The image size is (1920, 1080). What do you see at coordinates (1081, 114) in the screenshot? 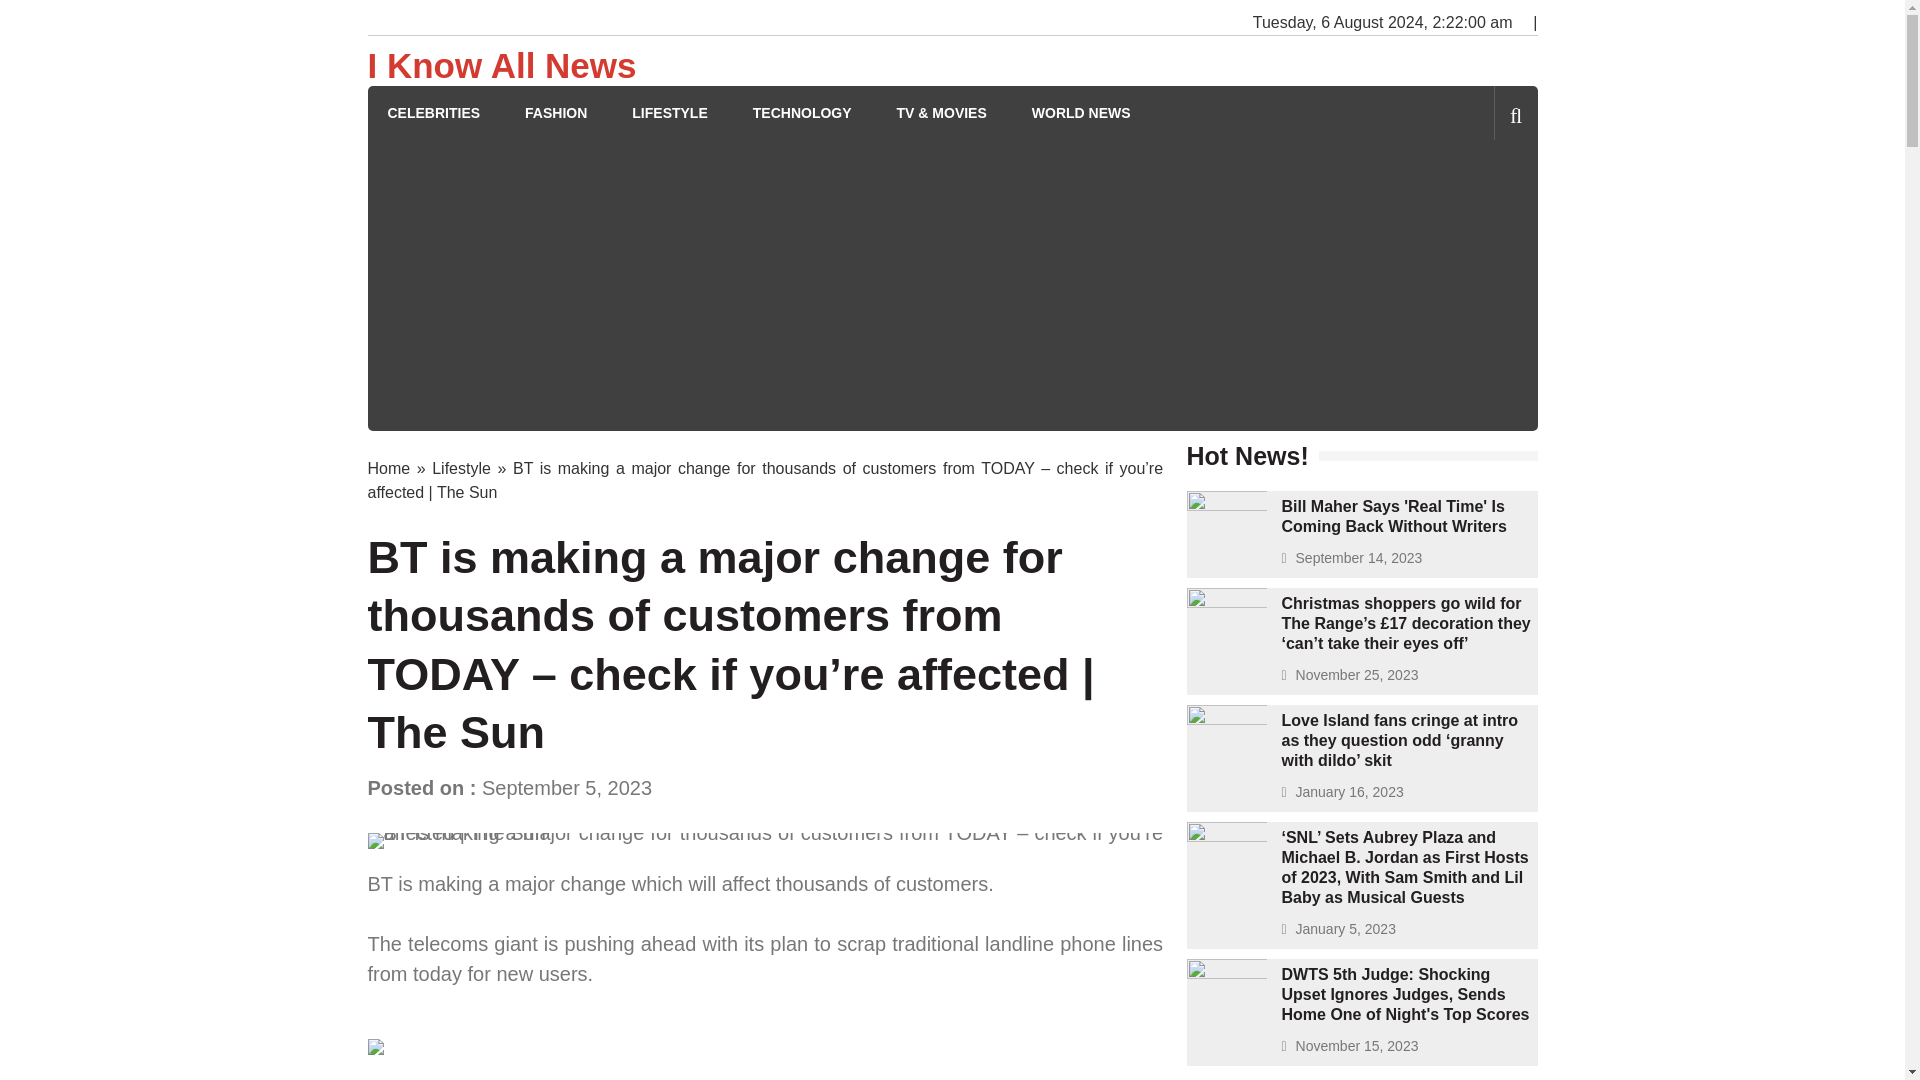
I see `WORLD NEWS` at bounding box center [1081, 114].